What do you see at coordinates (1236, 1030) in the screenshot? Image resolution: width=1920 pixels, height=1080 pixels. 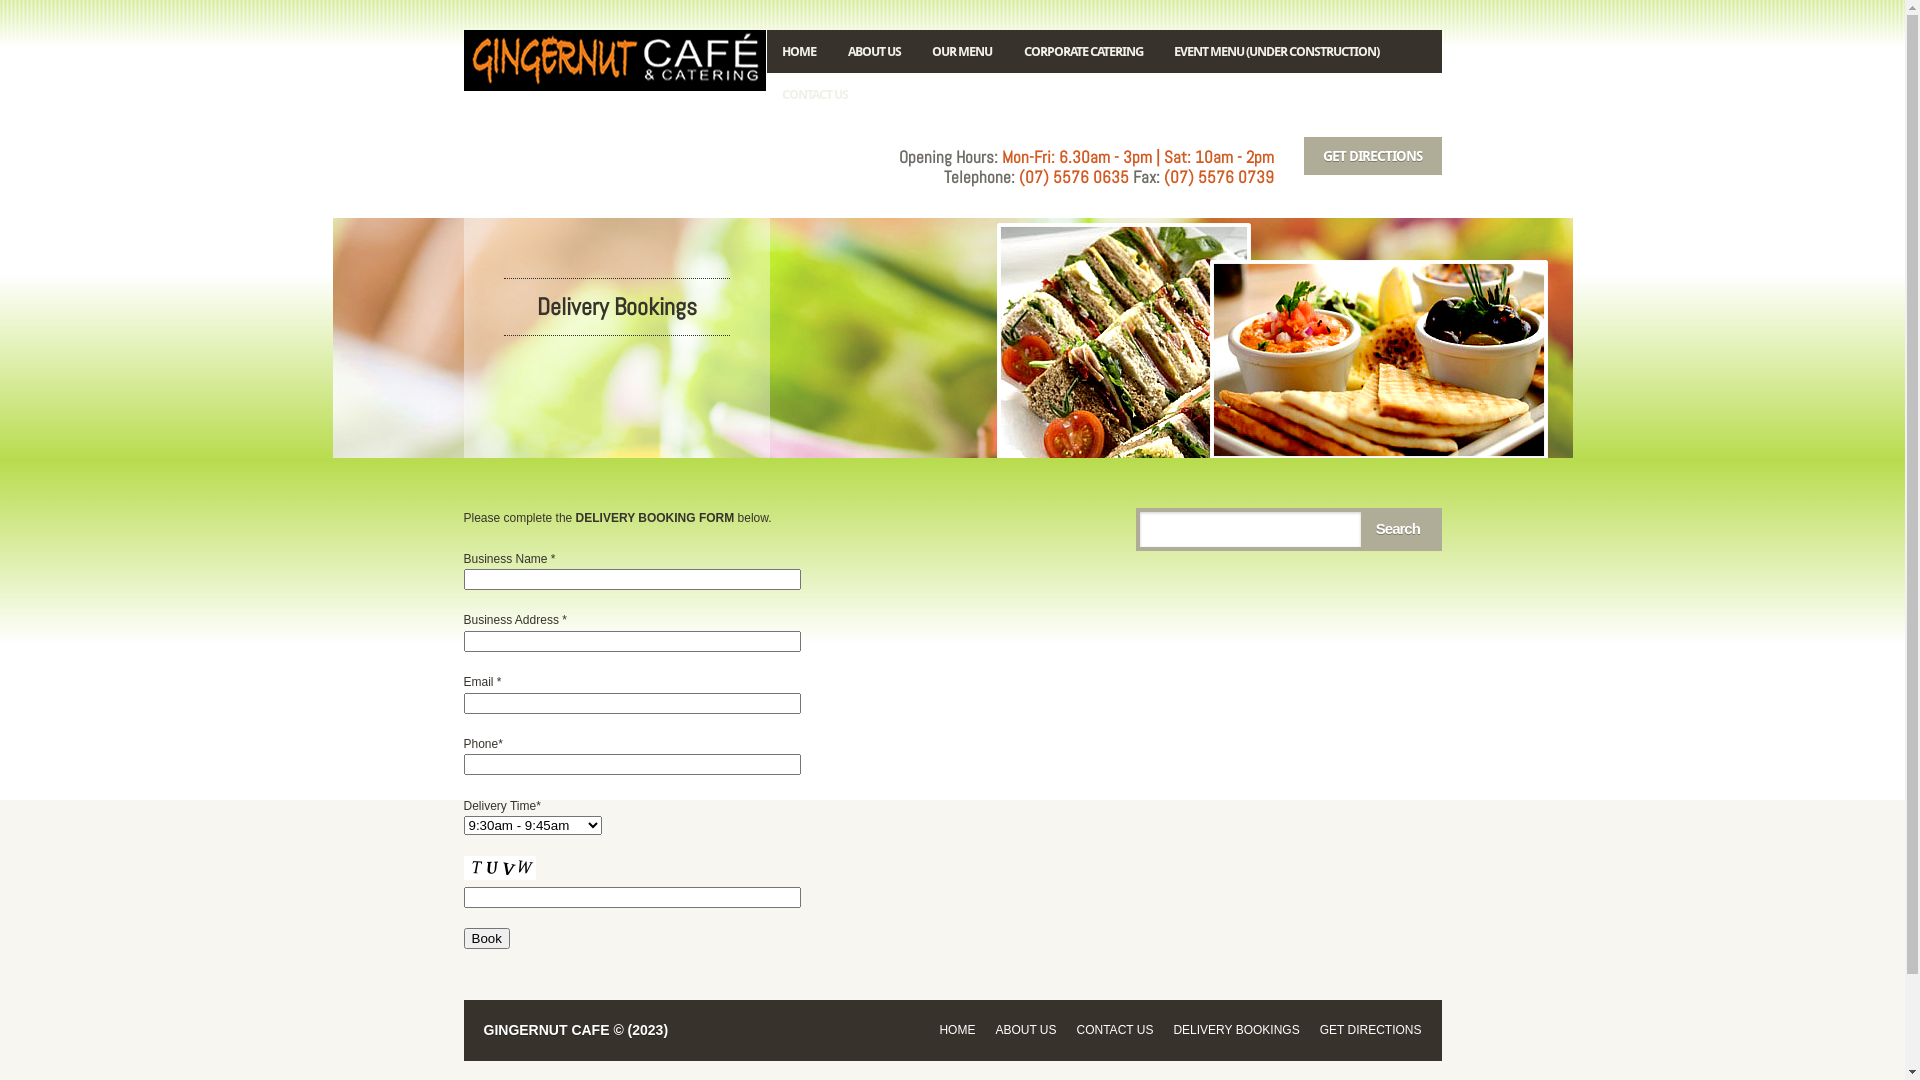 I see `DELIVERY BOOKINGS` at bounding box center [1236, 1030].